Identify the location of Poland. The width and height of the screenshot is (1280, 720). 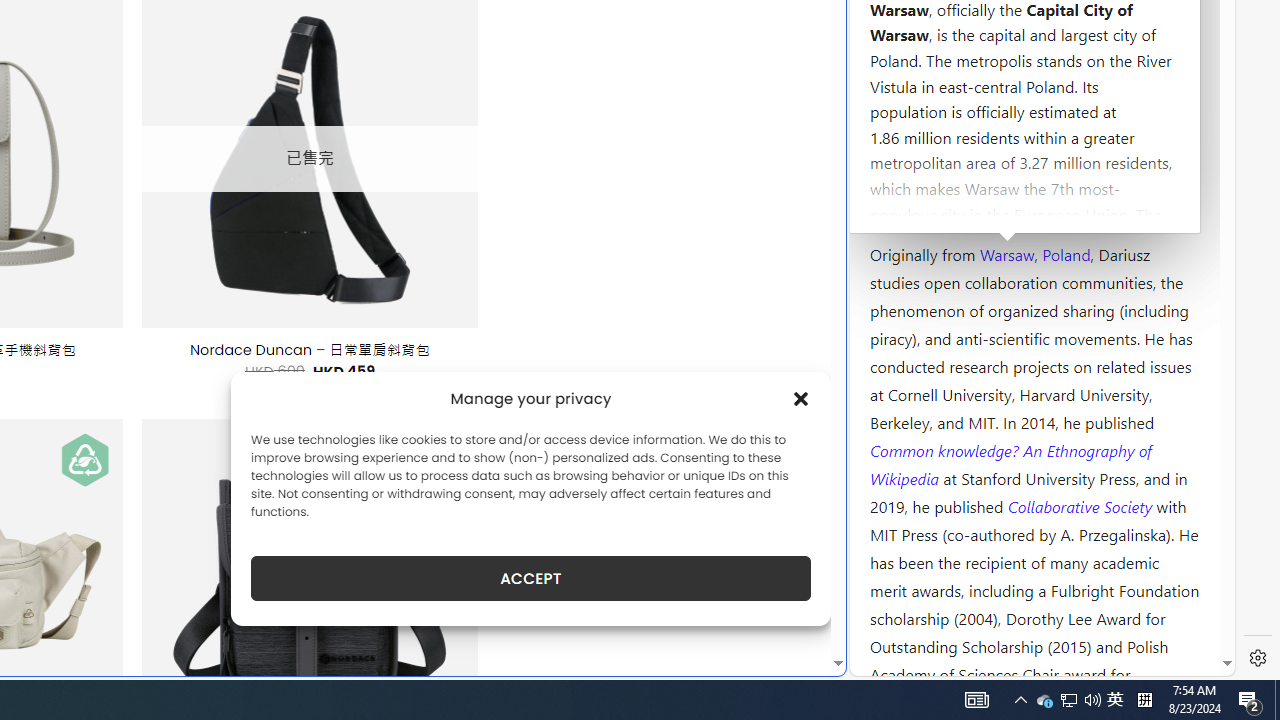
(1066, 253).